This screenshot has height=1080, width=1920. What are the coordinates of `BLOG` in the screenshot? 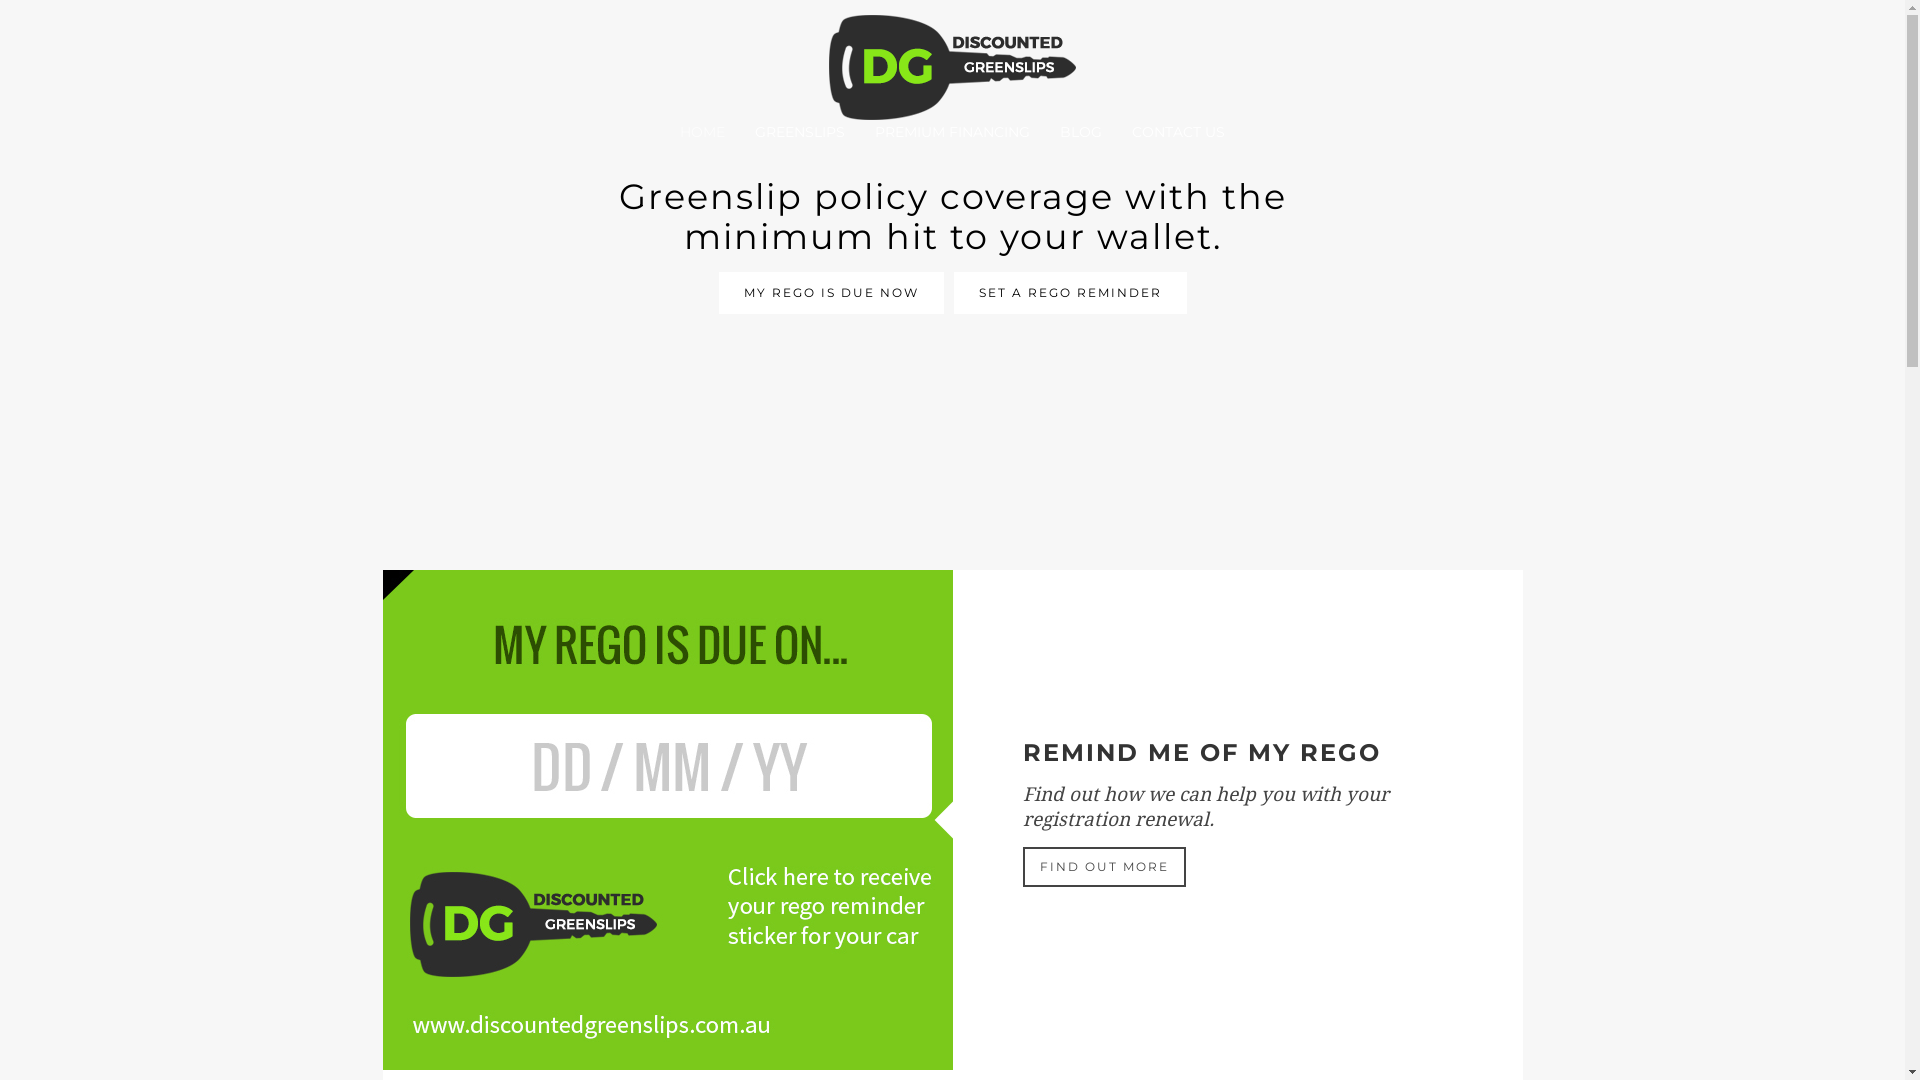 It's located at (1081, 132).